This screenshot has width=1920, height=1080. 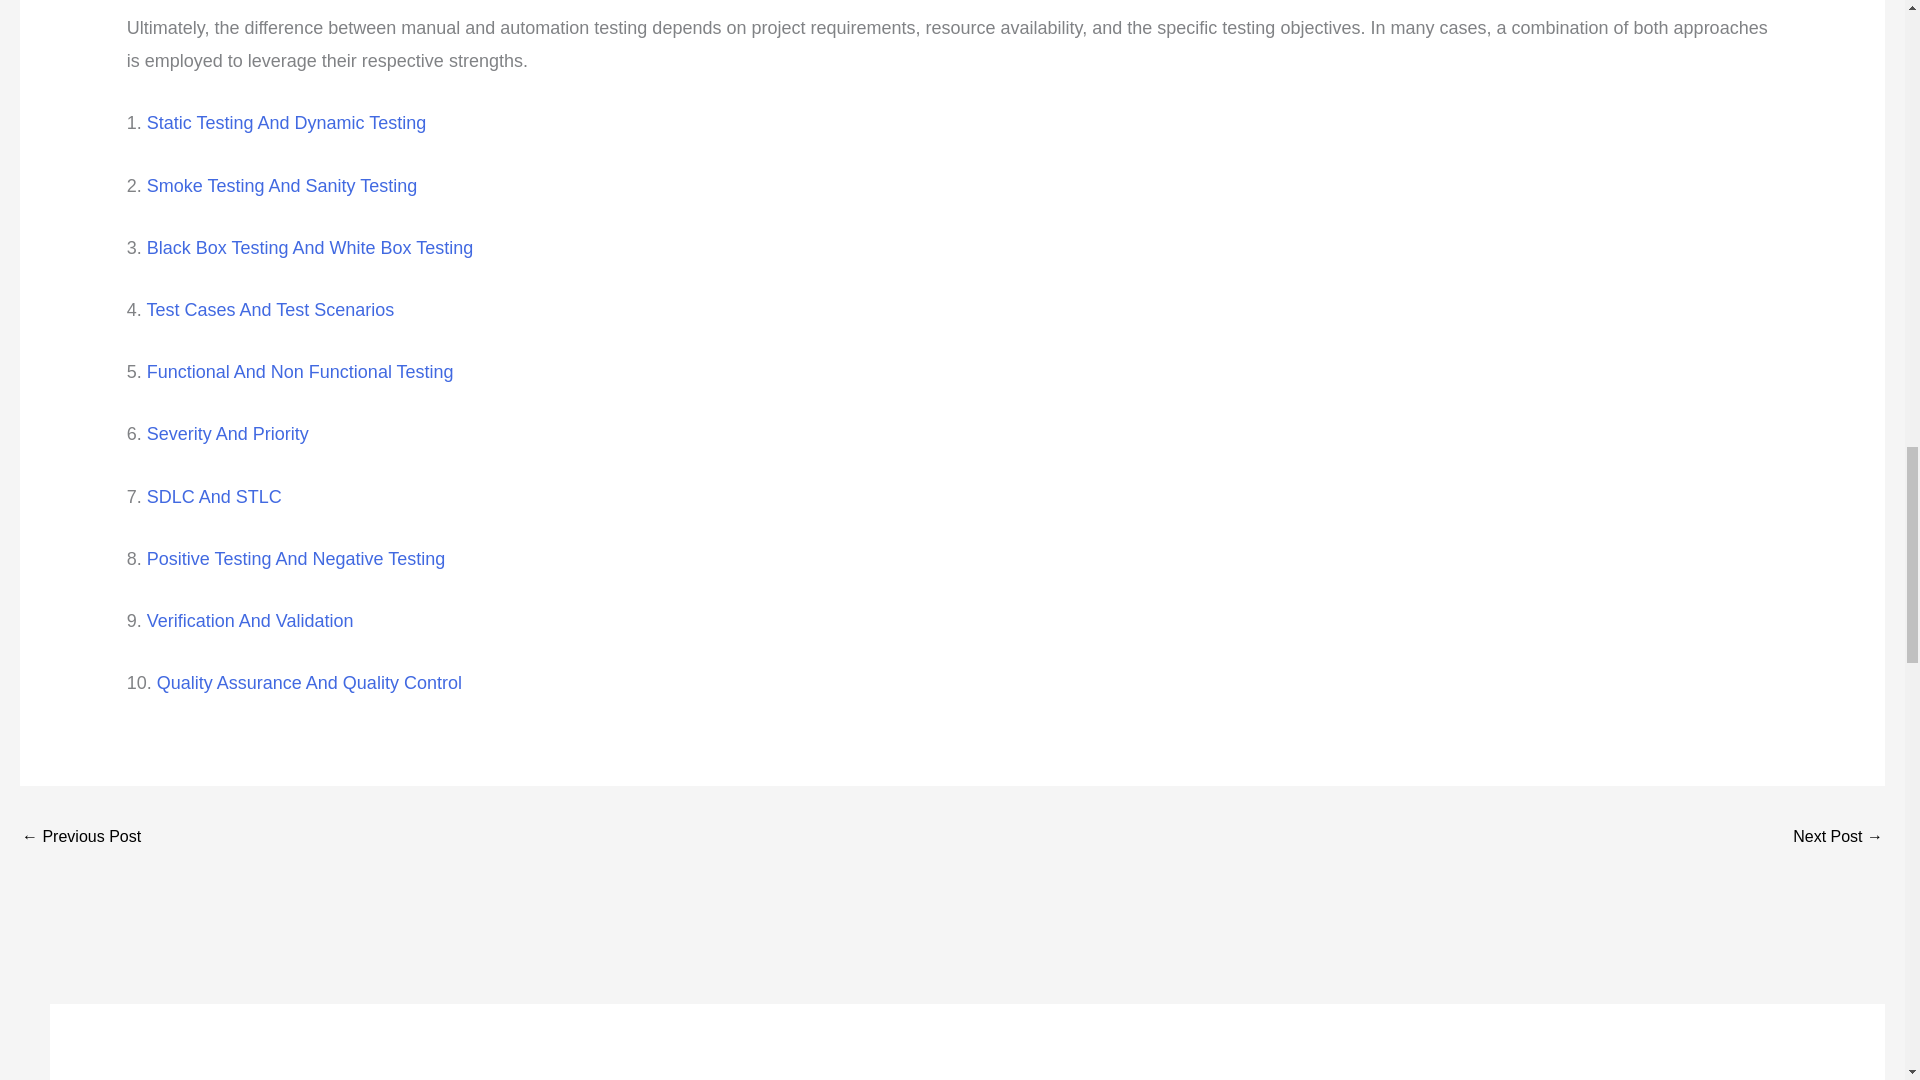 What do you see at coordinates (310, 682) in the screenshot?
I see `Quality Assurance And Quality Control` at bounding box center [310, 682].